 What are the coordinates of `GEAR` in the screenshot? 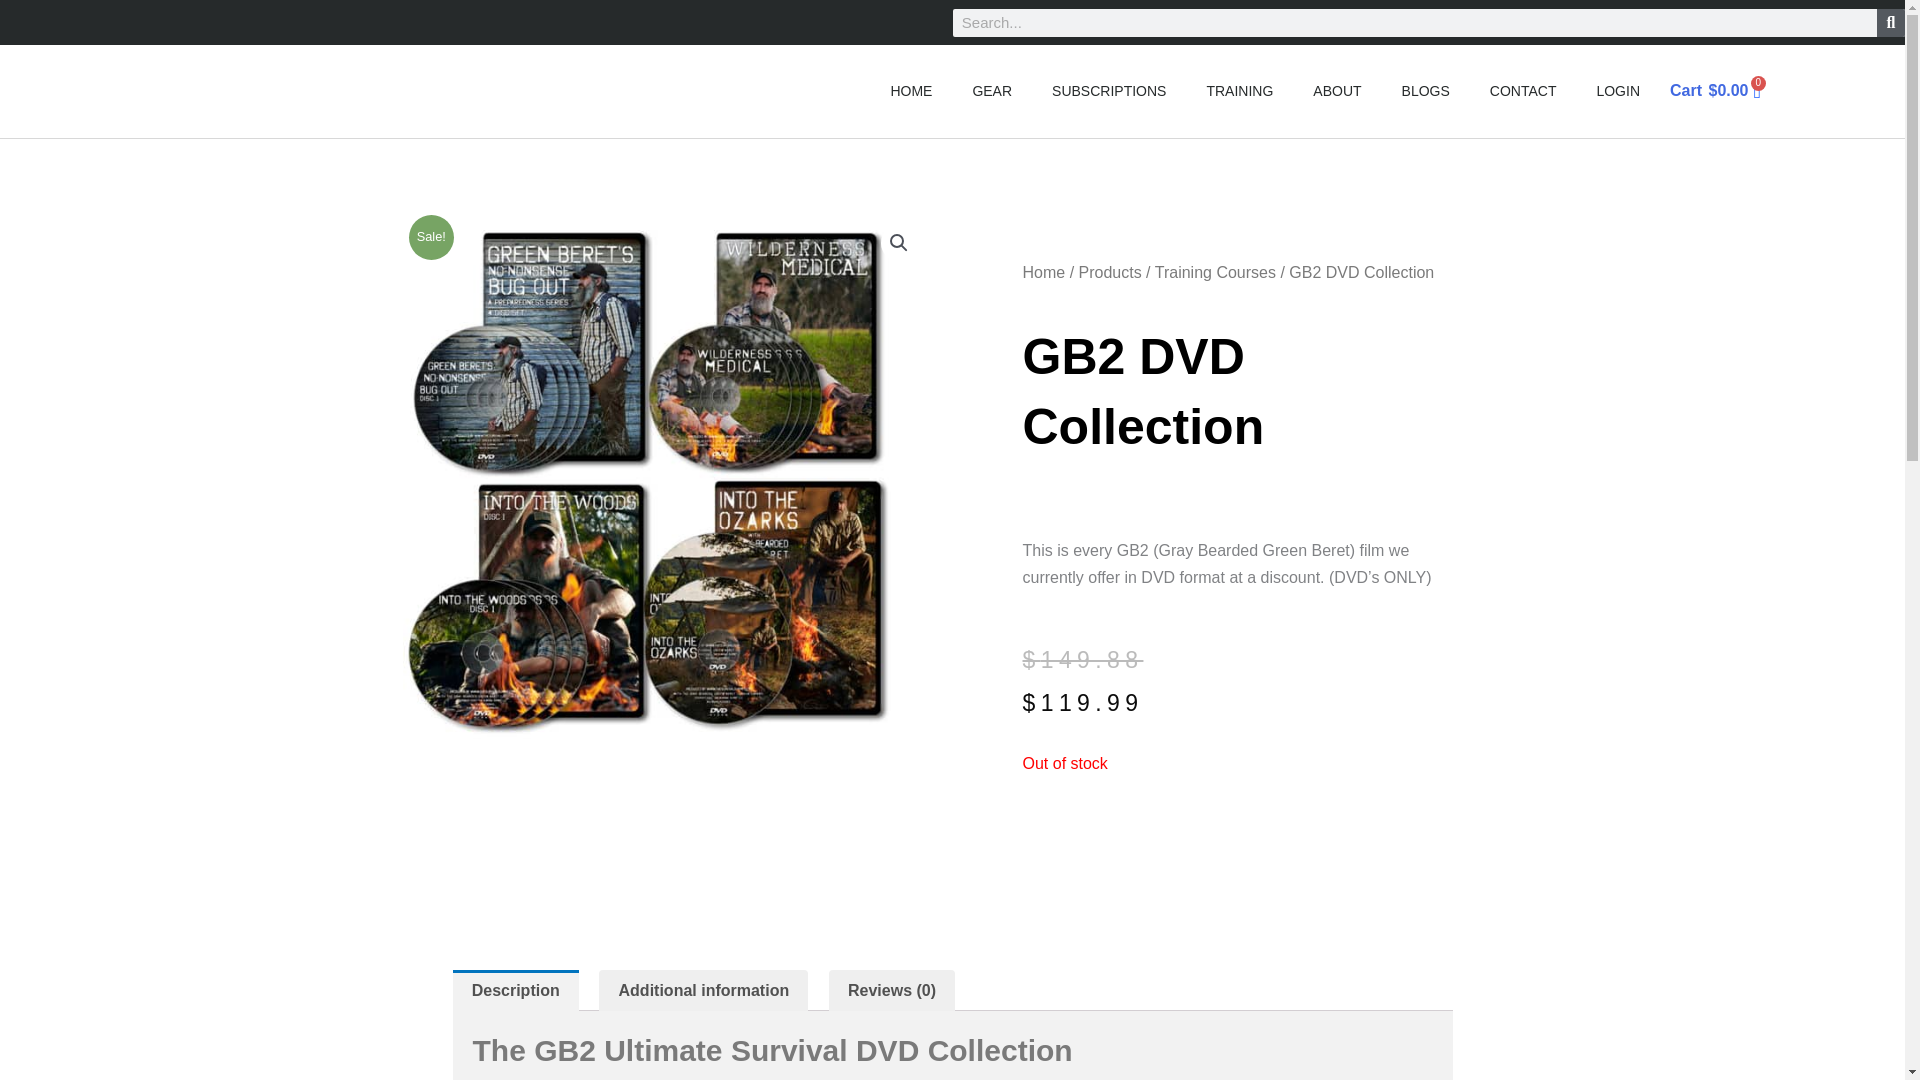 It's located at (992, 91).